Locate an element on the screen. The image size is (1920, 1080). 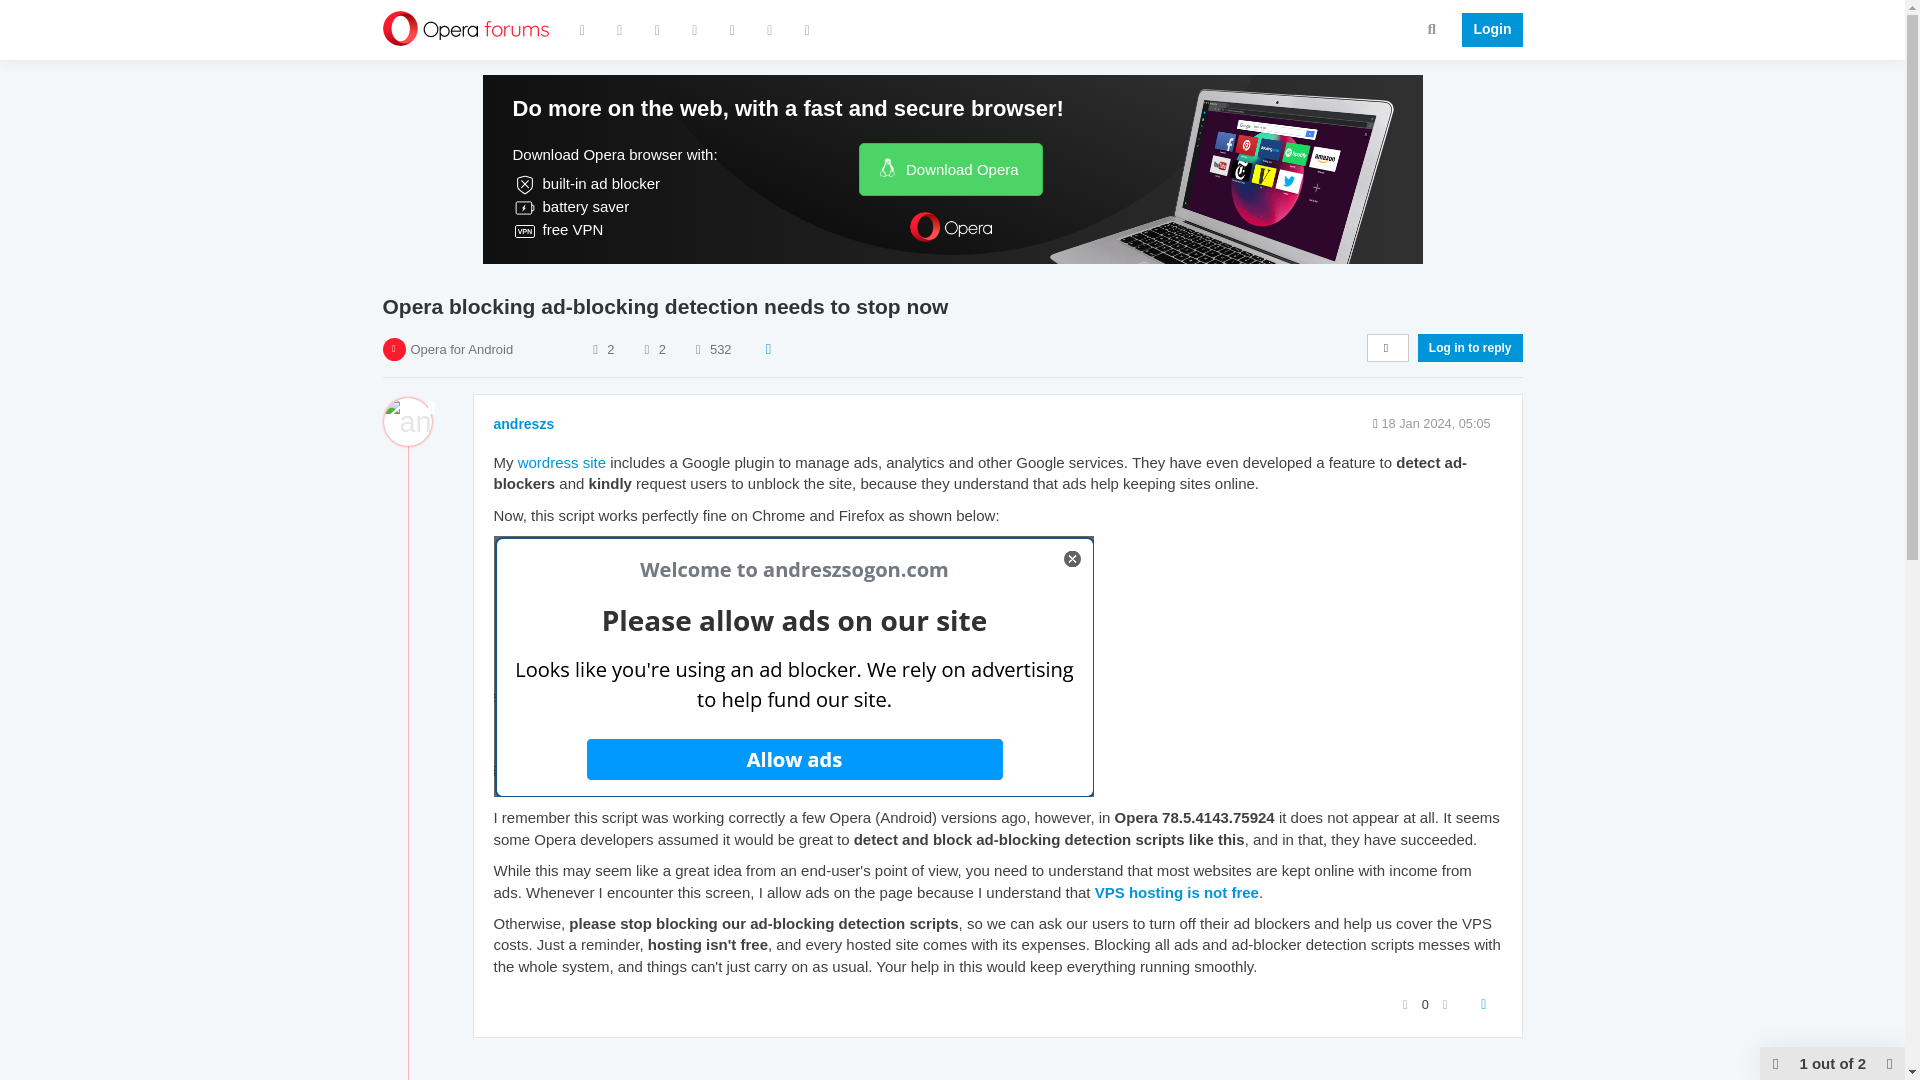
Search is located at coordinates (1432, 28).